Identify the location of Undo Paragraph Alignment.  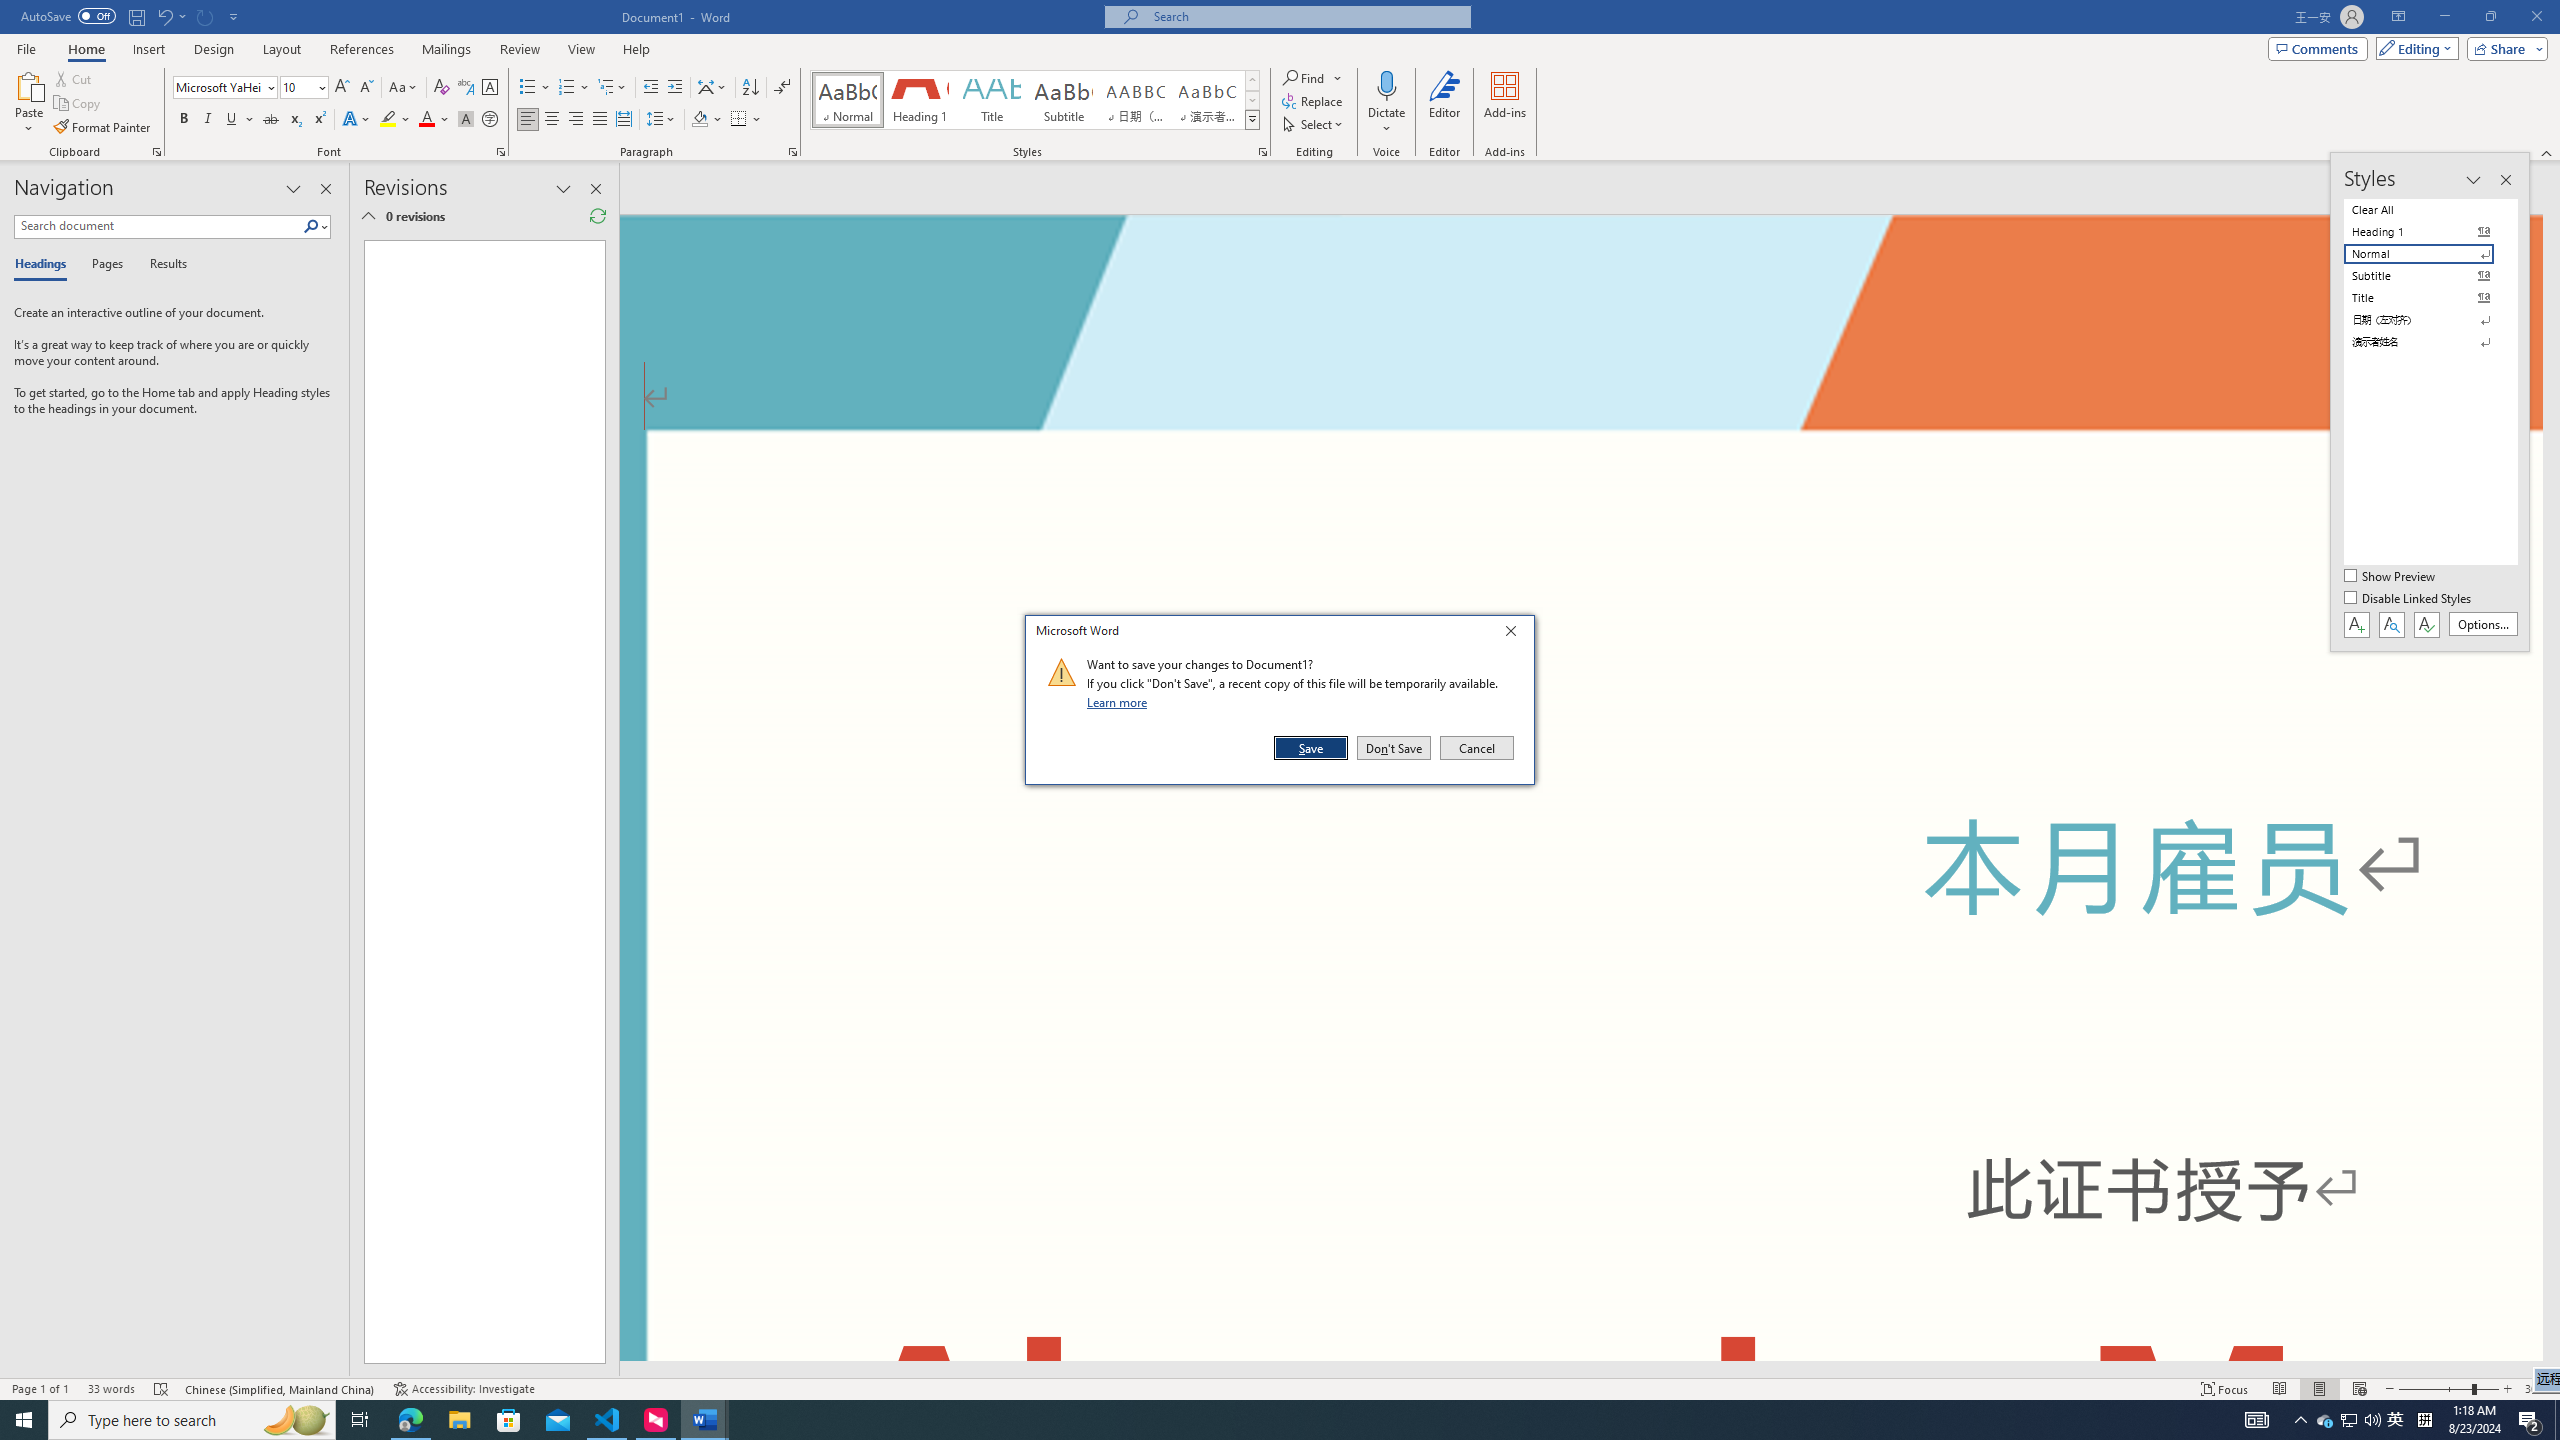
(170, 16).